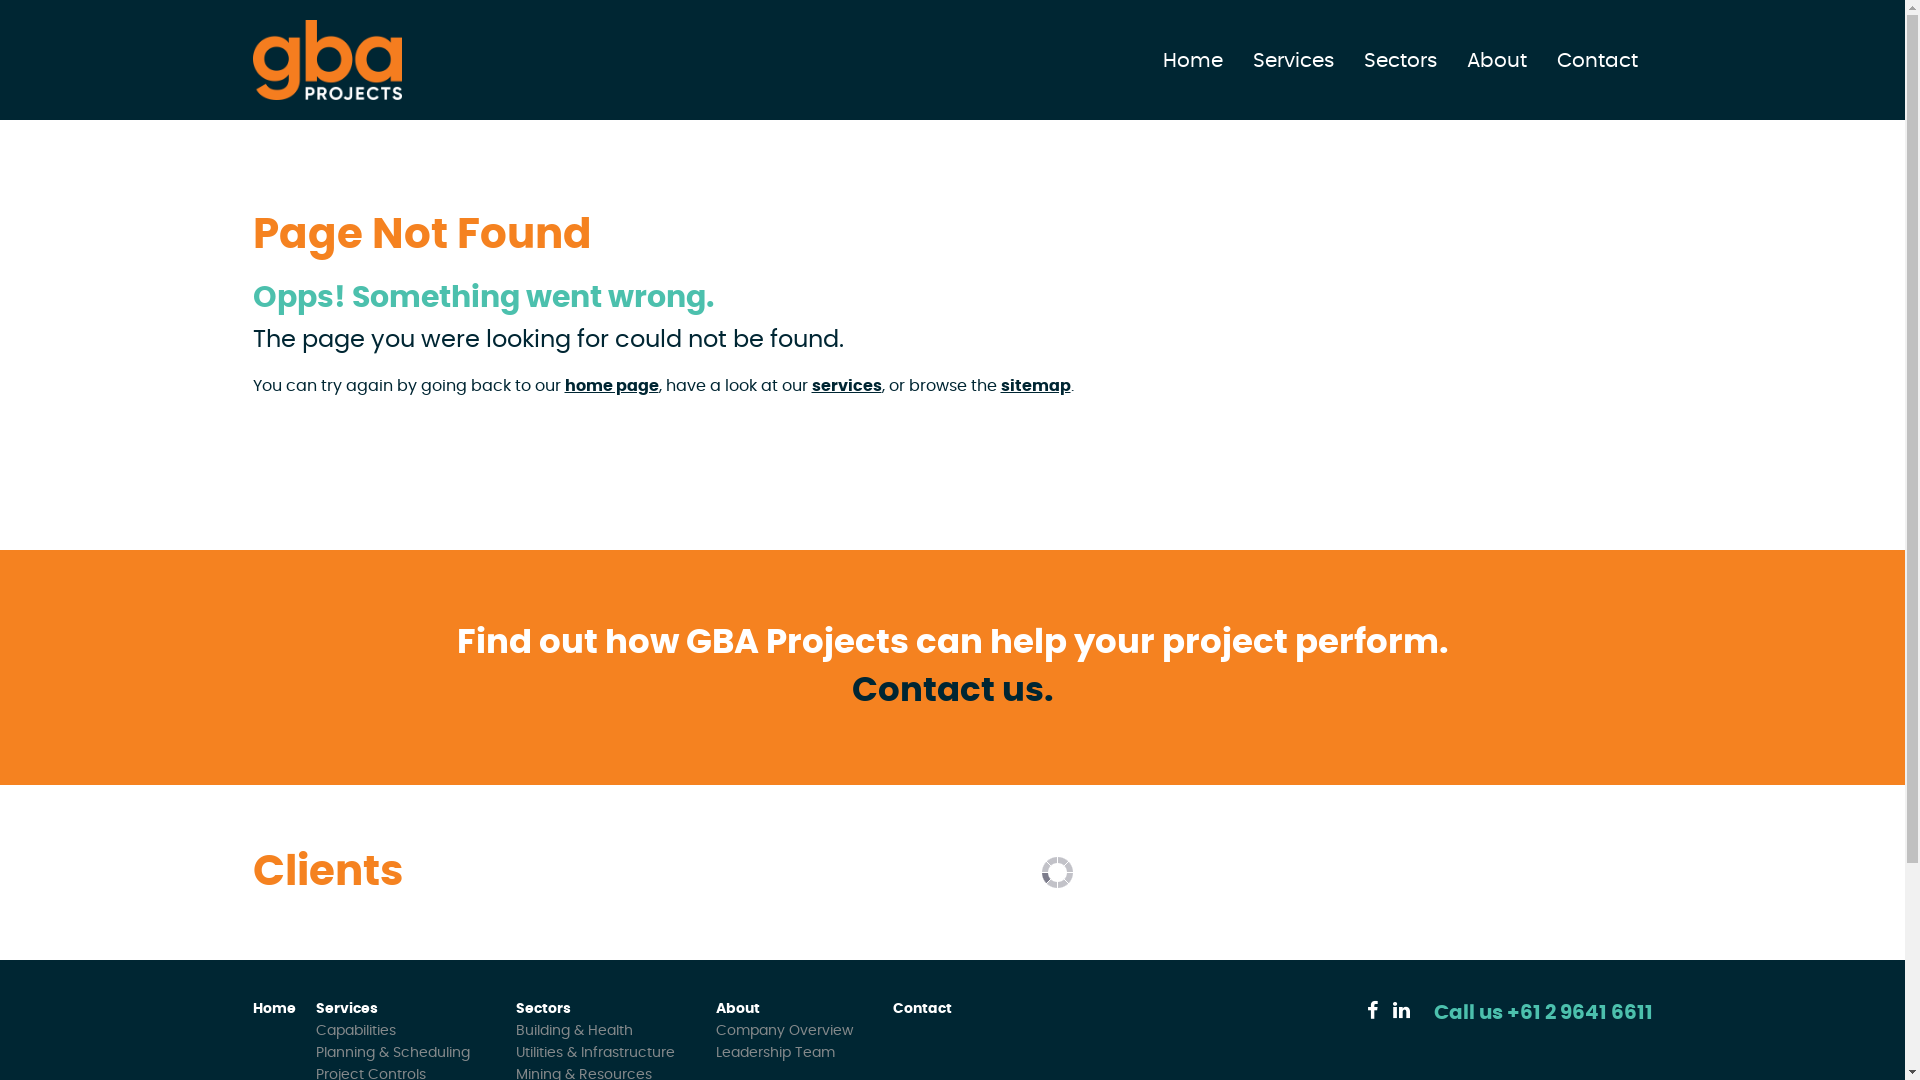 This screenshot has height=1080, width=1920. I want to click on Services, so click(347, 1009).